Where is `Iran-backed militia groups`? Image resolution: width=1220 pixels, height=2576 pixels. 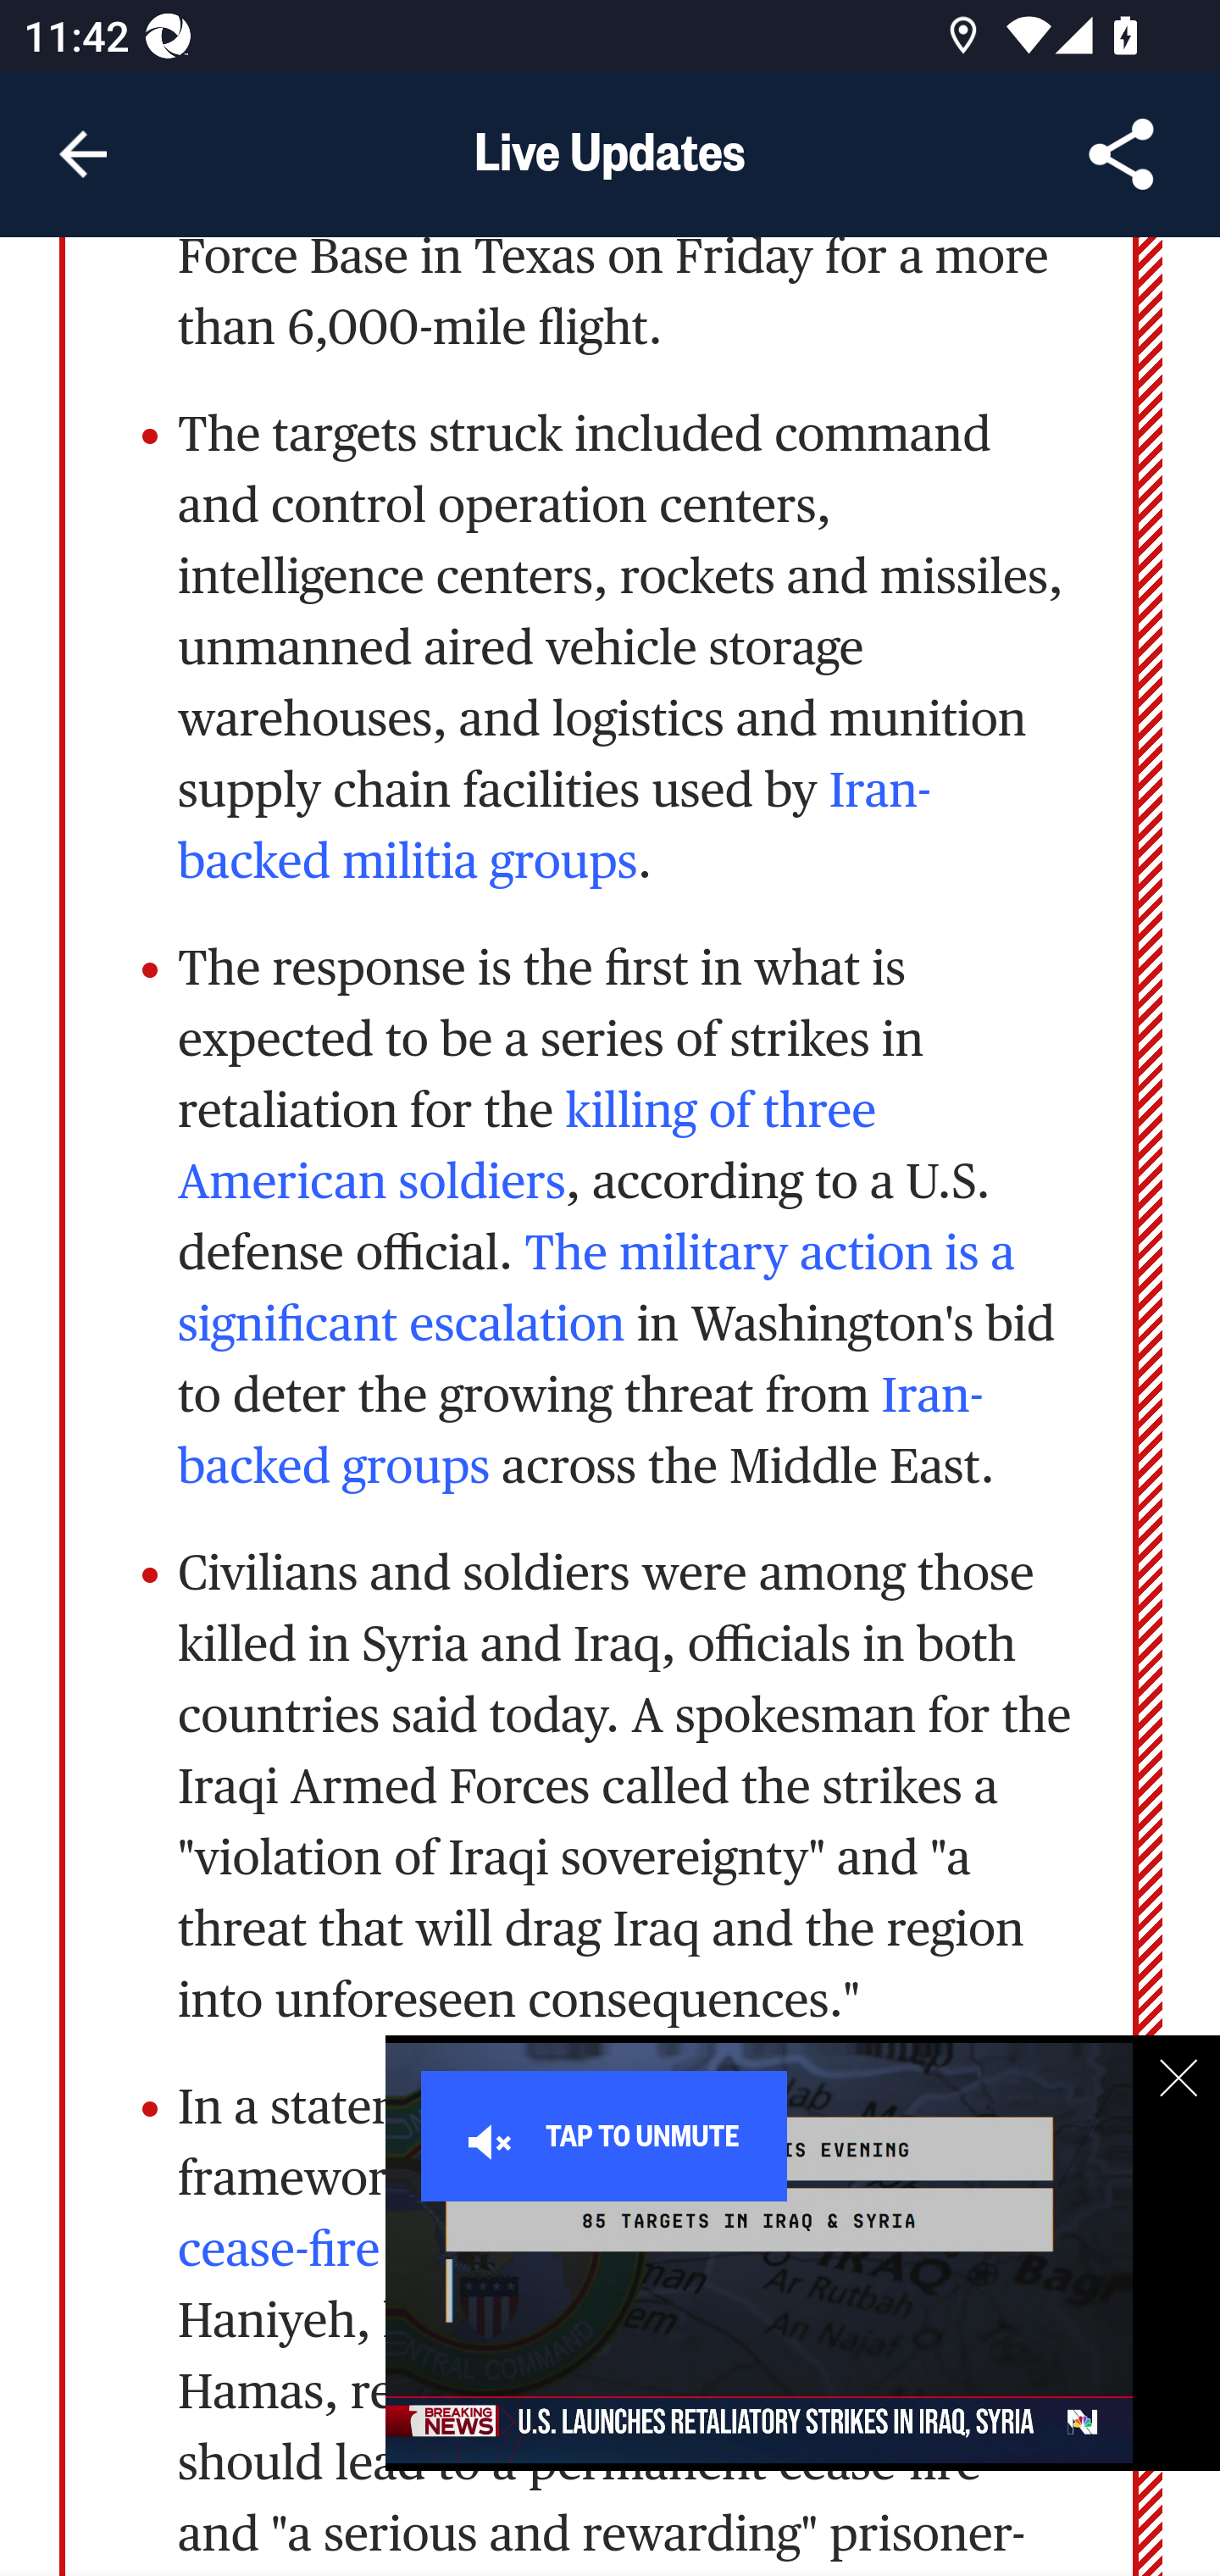
Iran-backed militia groups is located at coordinates (556, 826).